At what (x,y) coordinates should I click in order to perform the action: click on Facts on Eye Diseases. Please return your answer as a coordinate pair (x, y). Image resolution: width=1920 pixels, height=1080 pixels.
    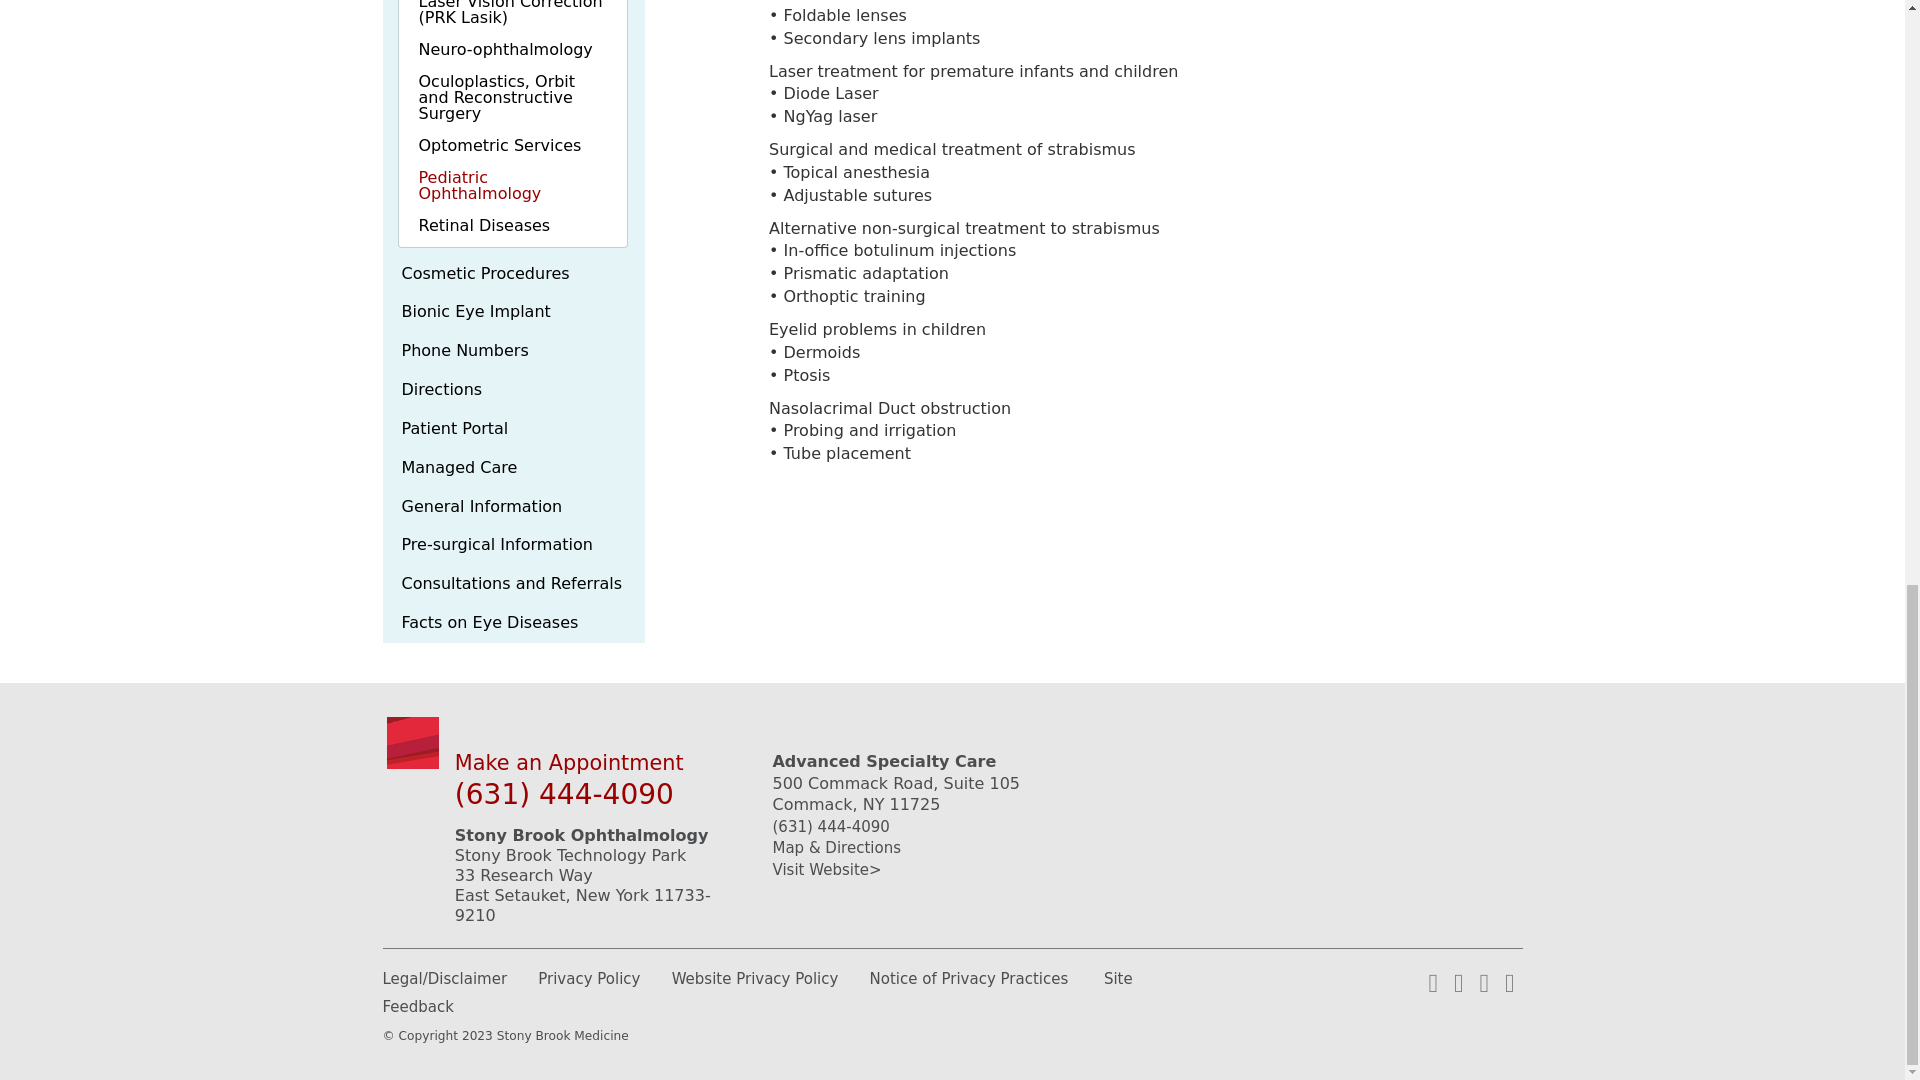
    Looking at the image, I should click on (514, 622).